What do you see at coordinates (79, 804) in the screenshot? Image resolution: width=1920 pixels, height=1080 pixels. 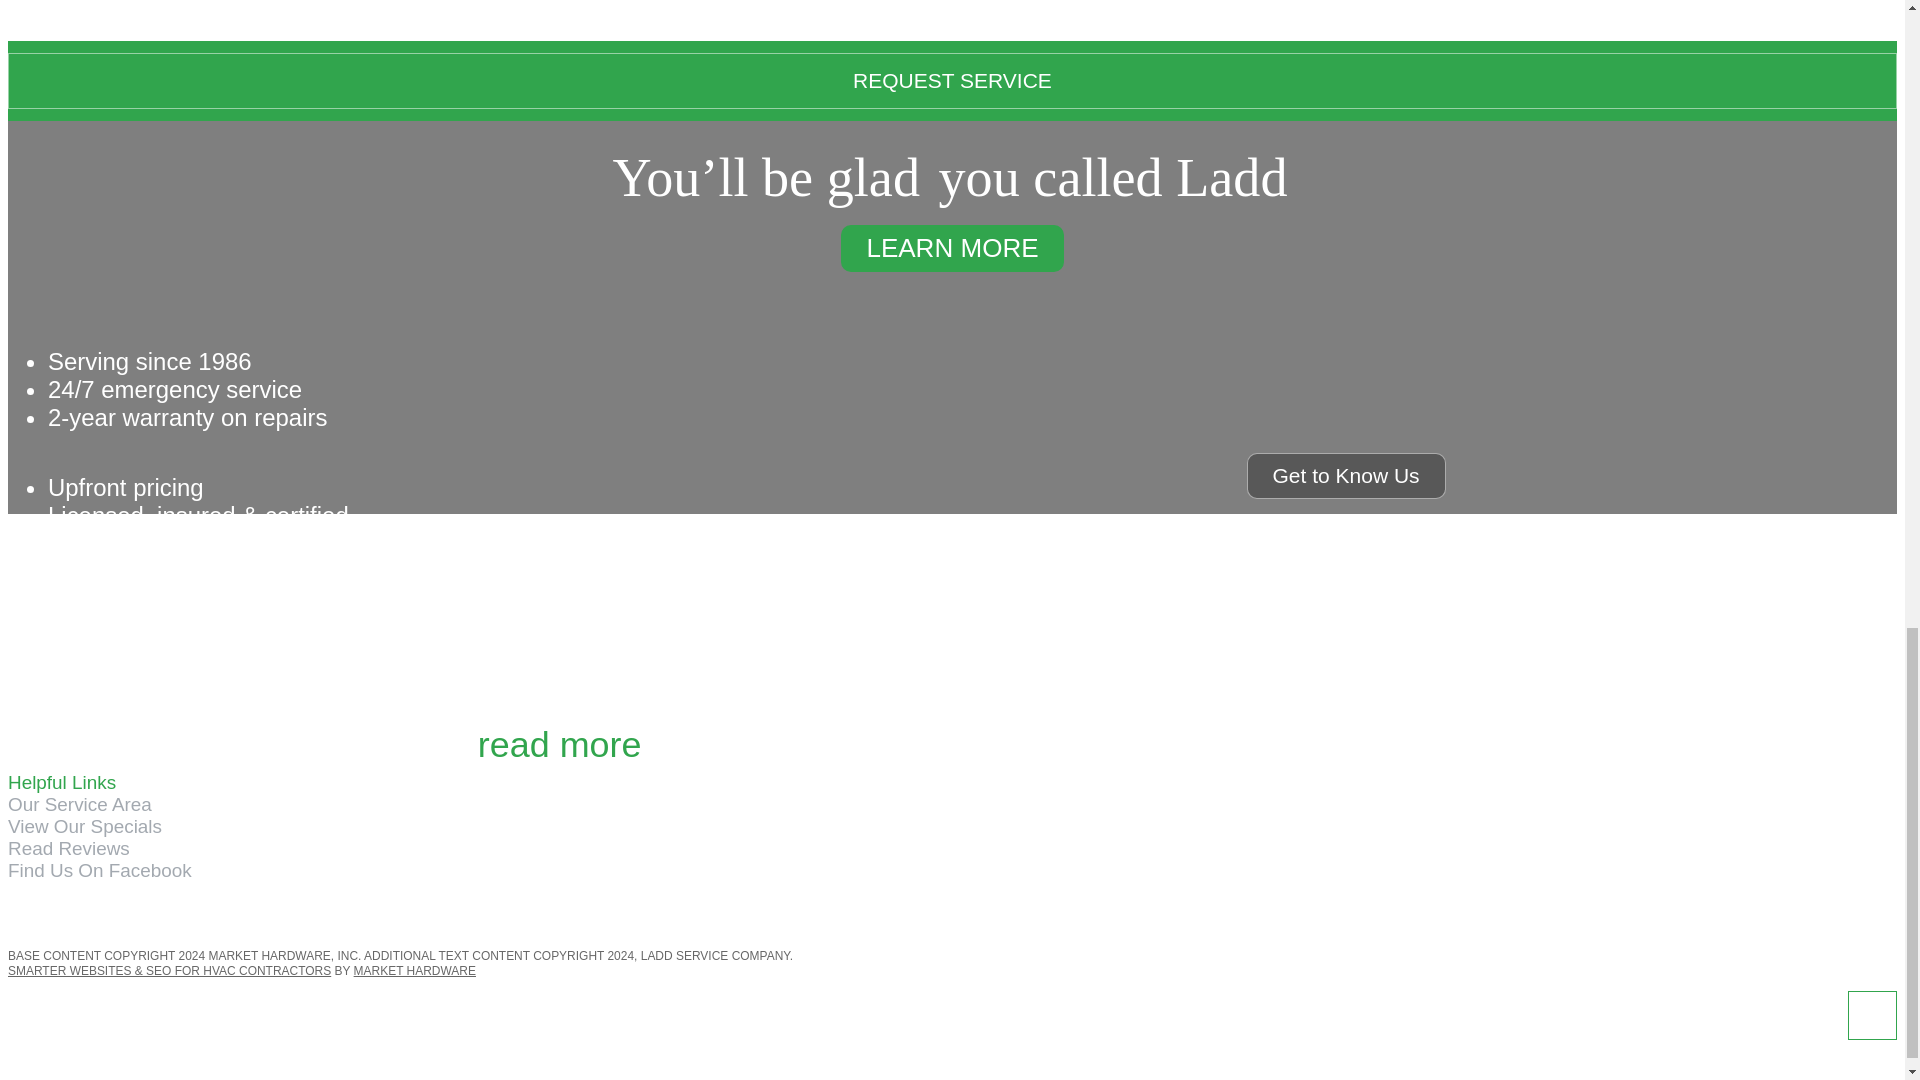 I see `Our Service Area` at bounding box center [79, 804].